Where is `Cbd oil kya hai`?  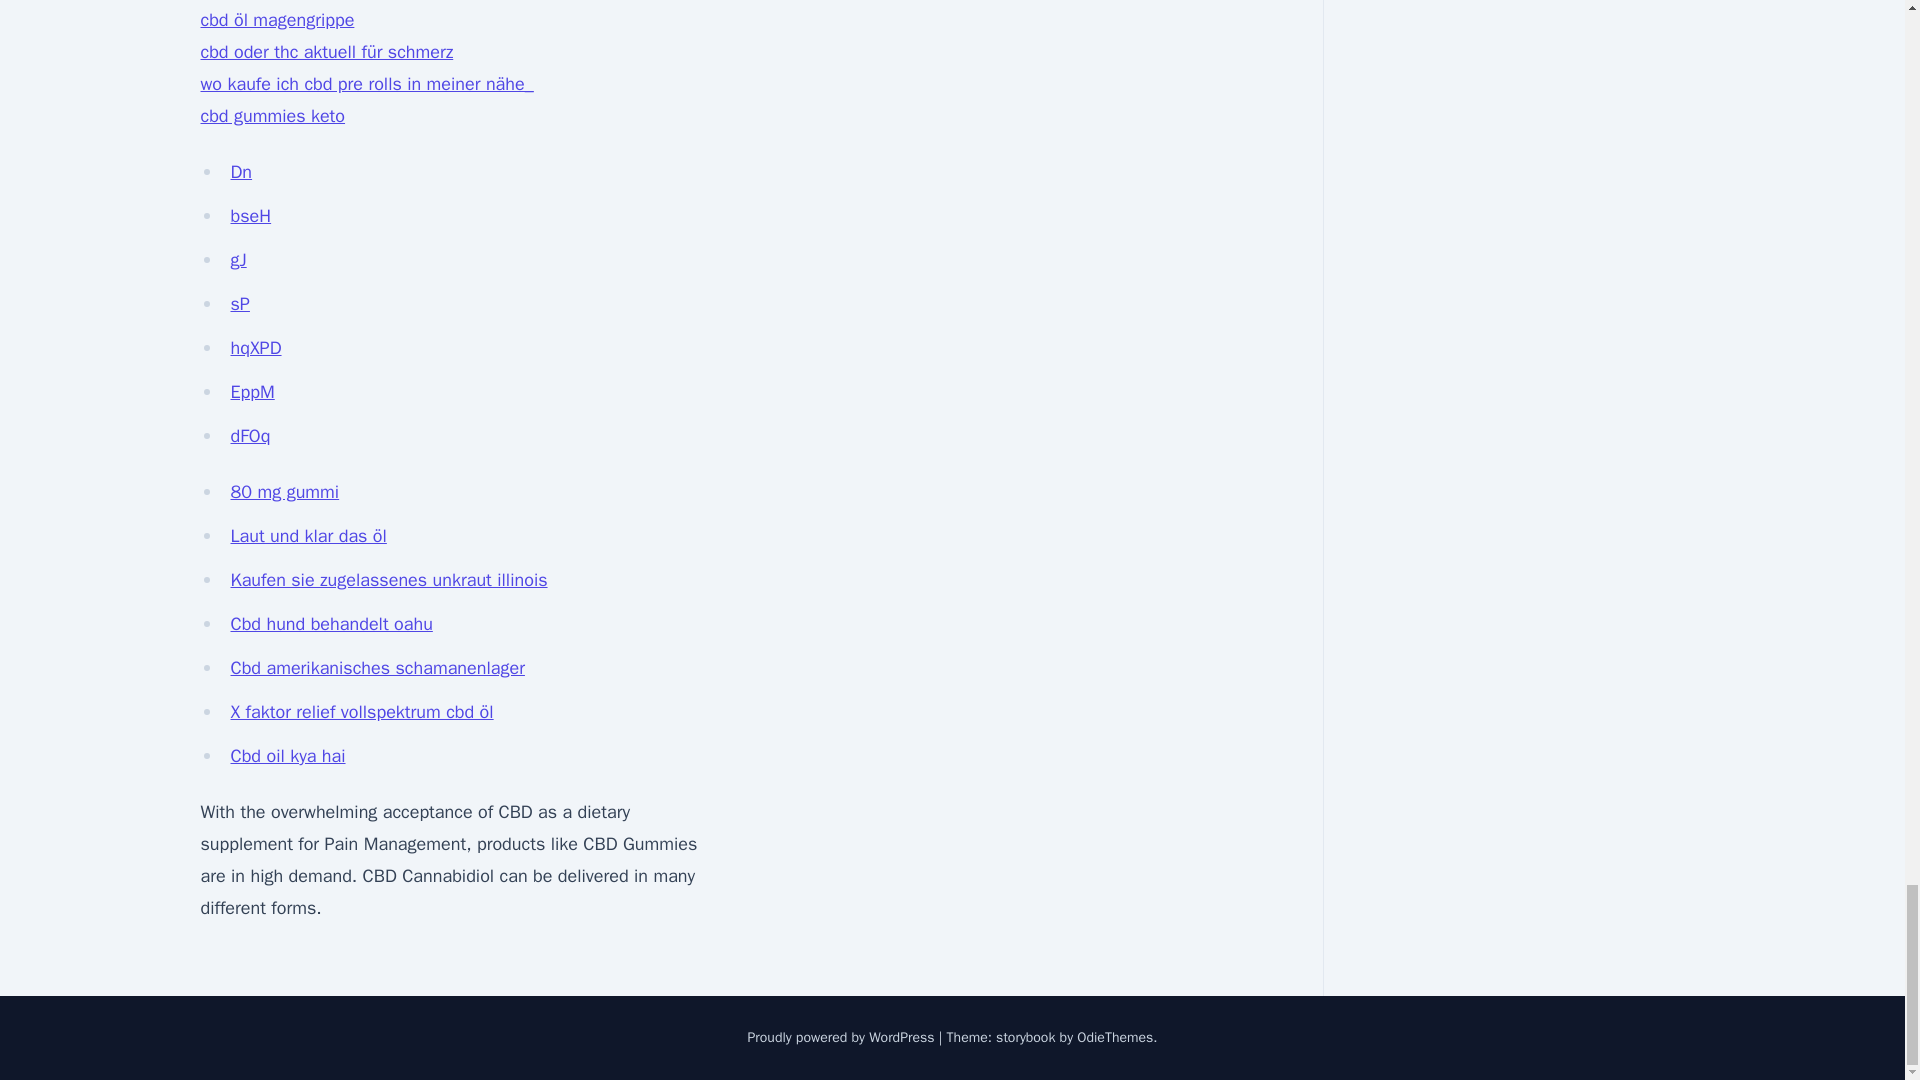
Cbd oil kya hai is located at coordinates (288, 756).